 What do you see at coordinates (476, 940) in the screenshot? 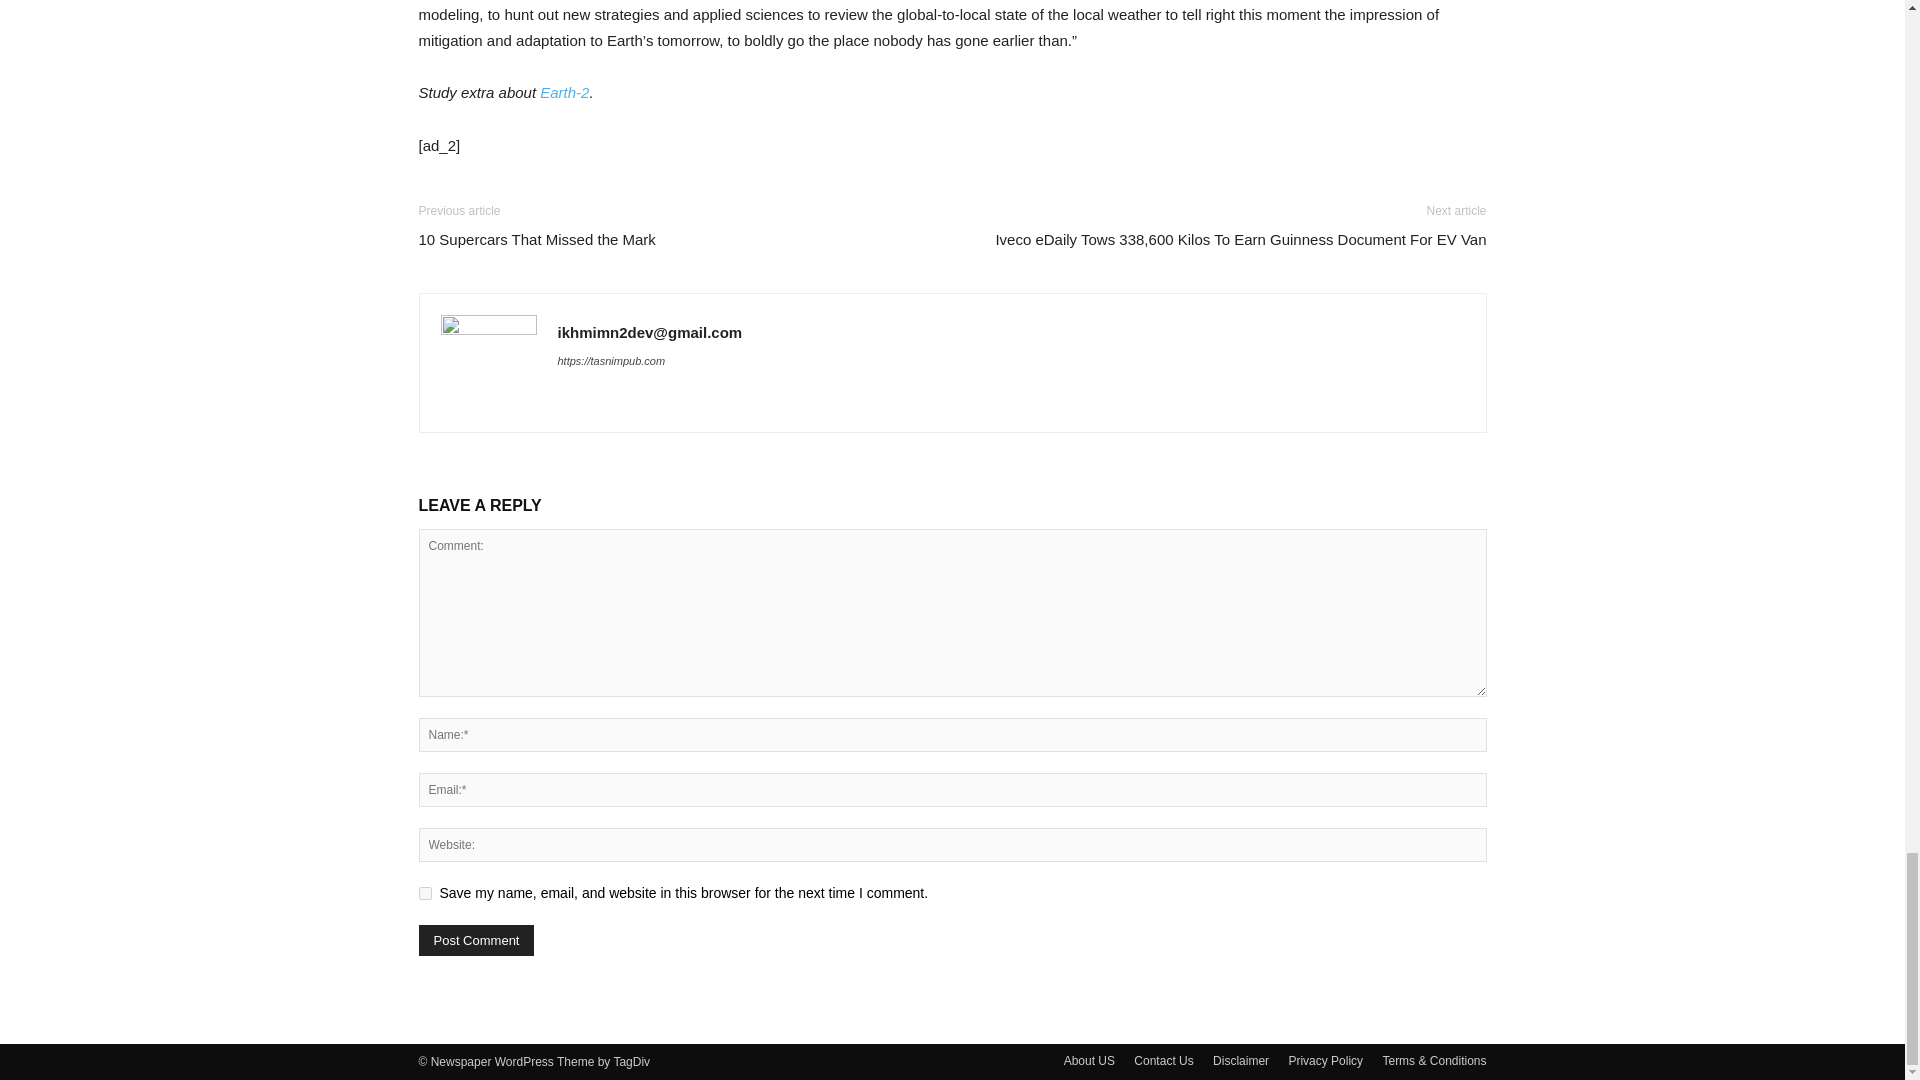
I see `Post Comment` at bounding box center [476, 940].